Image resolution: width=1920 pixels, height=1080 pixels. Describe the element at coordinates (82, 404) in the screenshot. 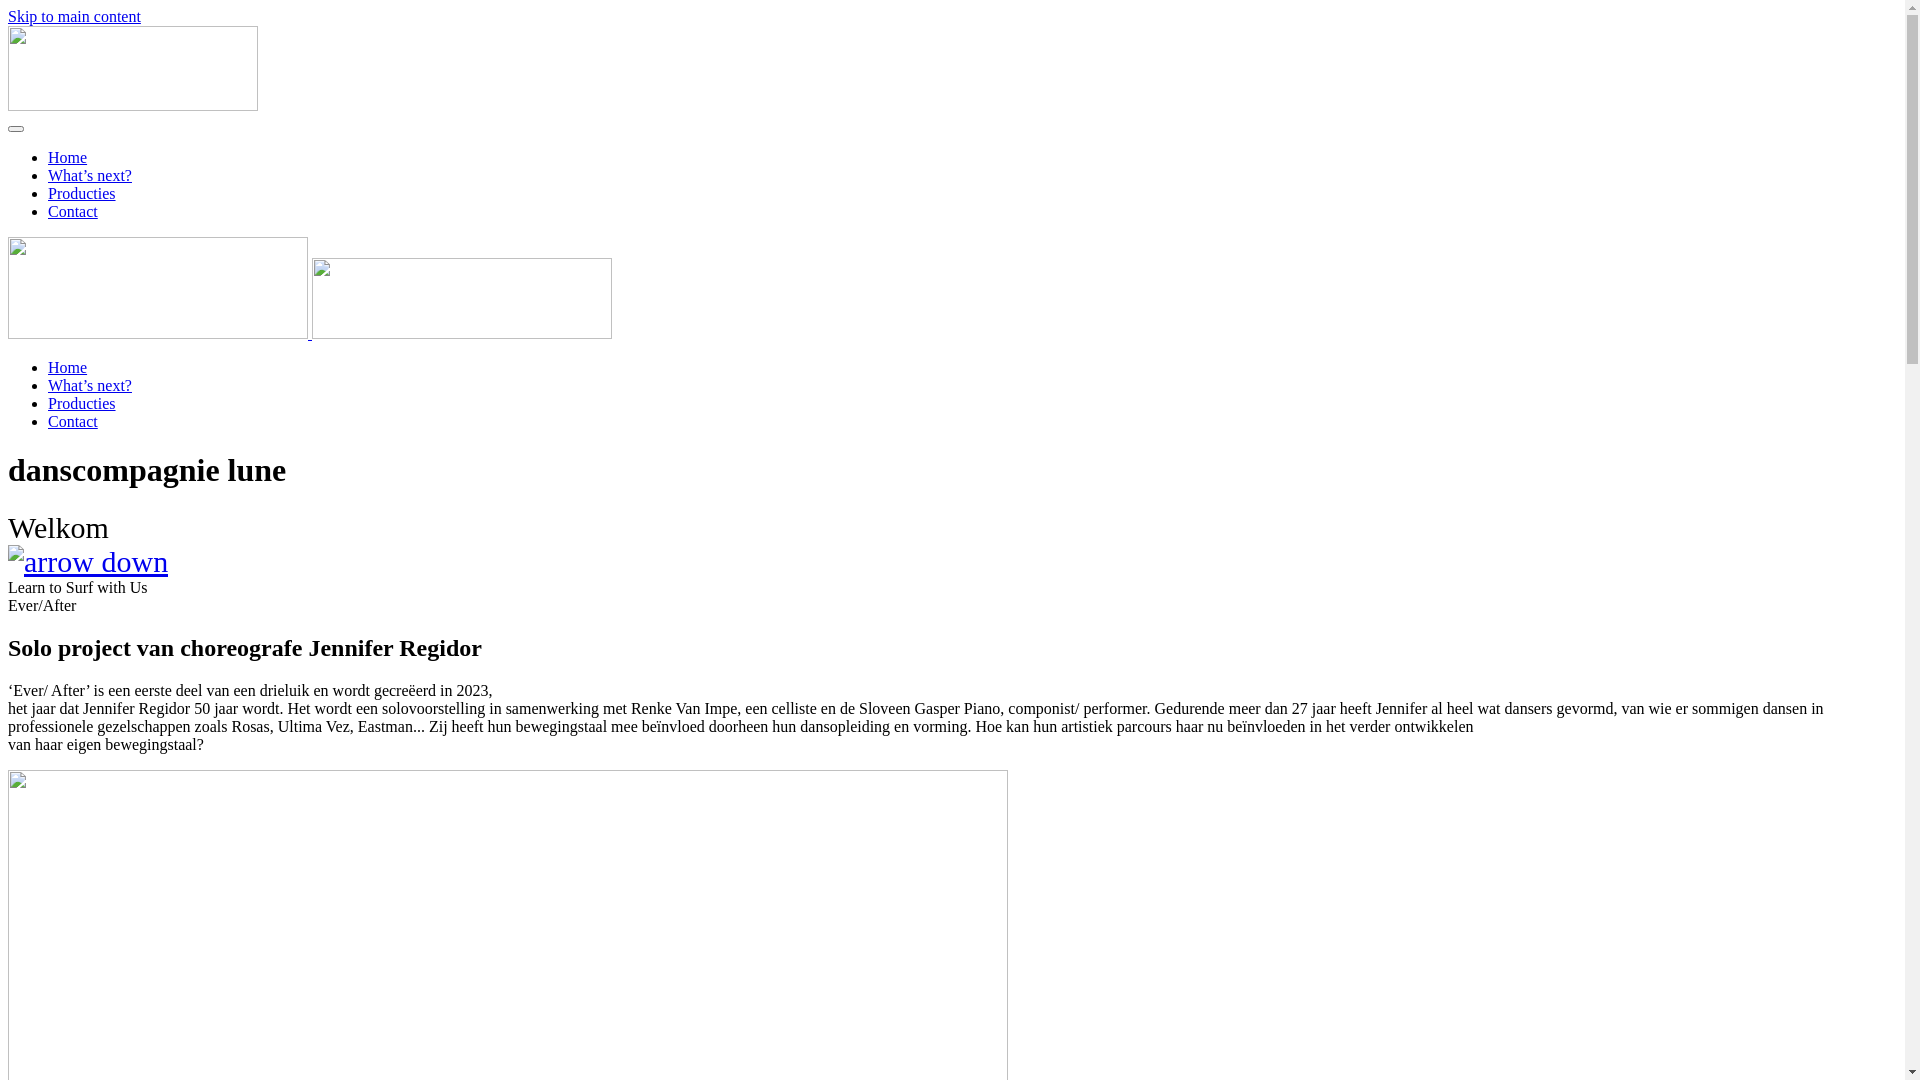

I see `Producties` at that location.